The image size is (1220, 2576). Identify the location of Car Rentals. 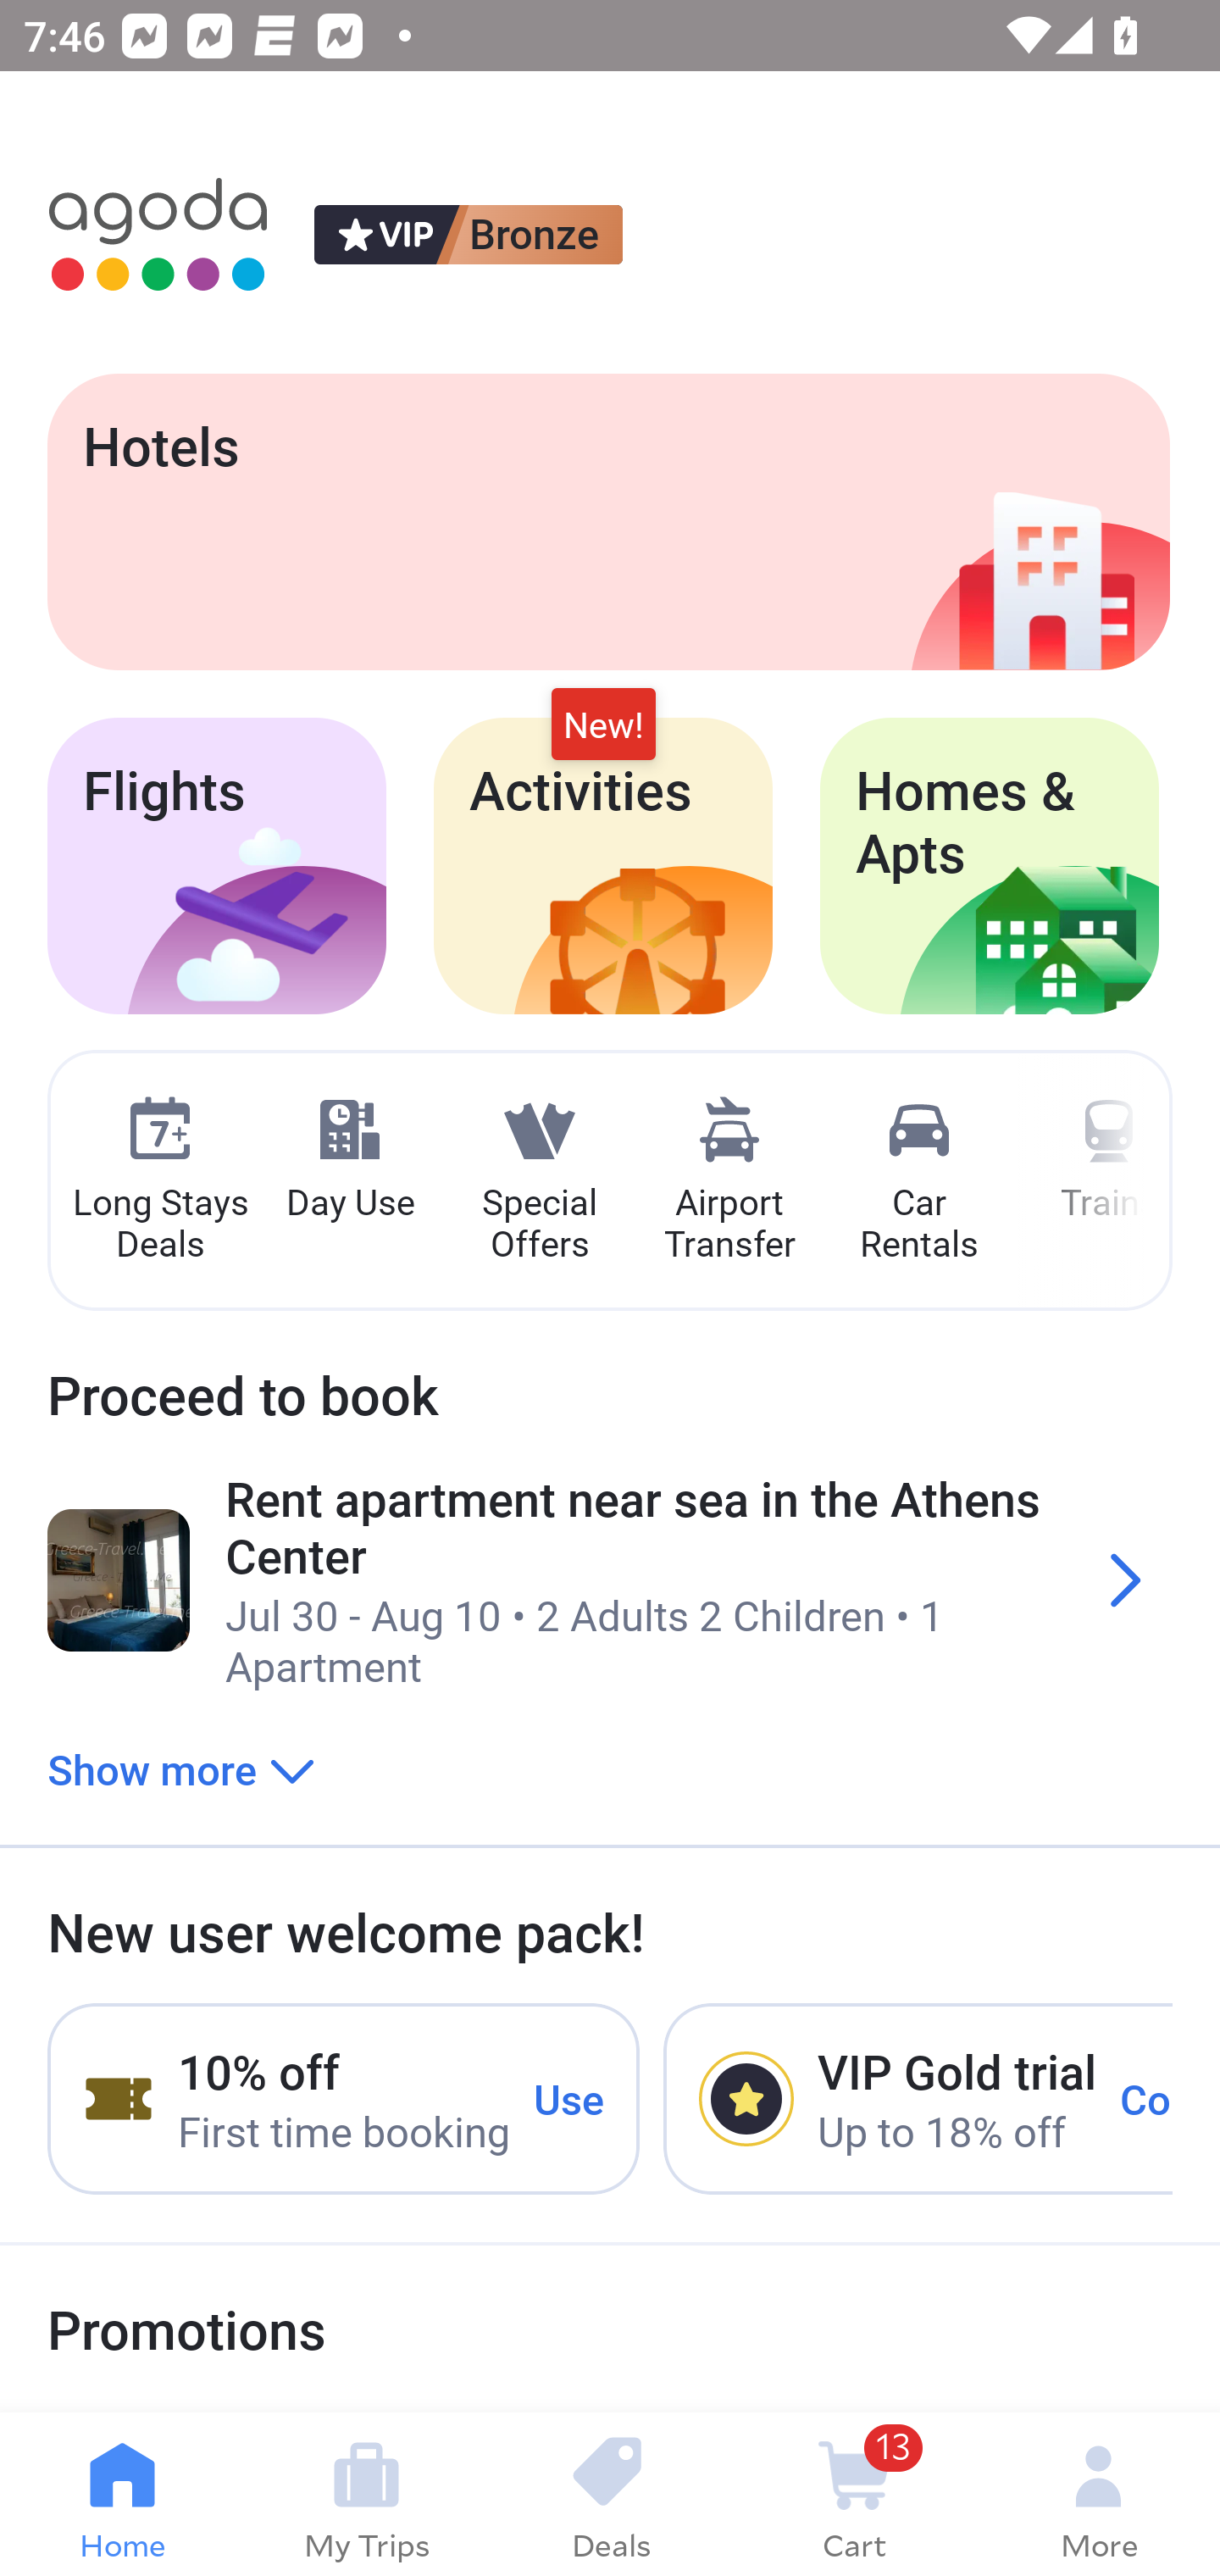
(918, 1181).